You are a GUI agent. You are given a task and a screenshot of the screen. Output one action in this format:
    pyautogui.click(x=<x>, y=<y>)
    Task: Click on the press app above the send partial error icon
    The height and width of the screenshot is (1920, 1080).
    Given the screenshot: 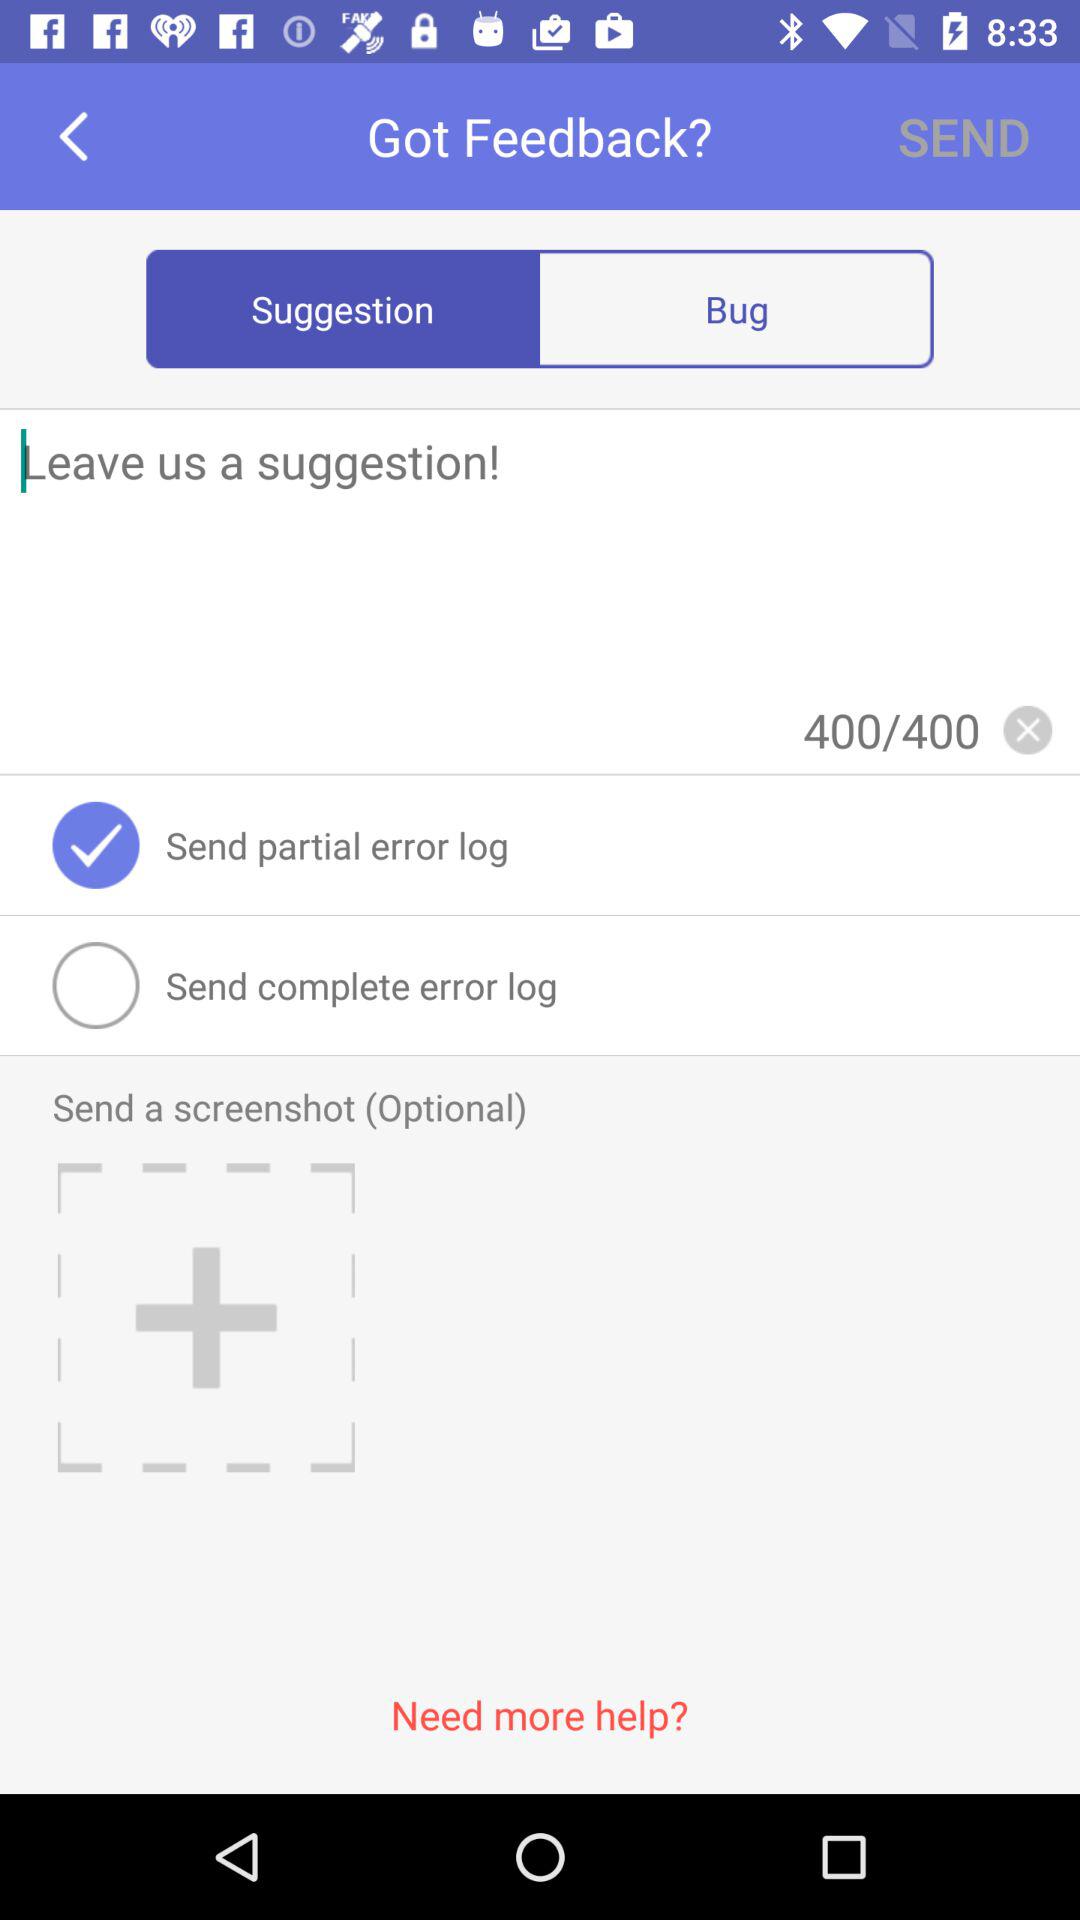 What is the action you would take?
    pyautogui.click(x=1027, y=730)
    